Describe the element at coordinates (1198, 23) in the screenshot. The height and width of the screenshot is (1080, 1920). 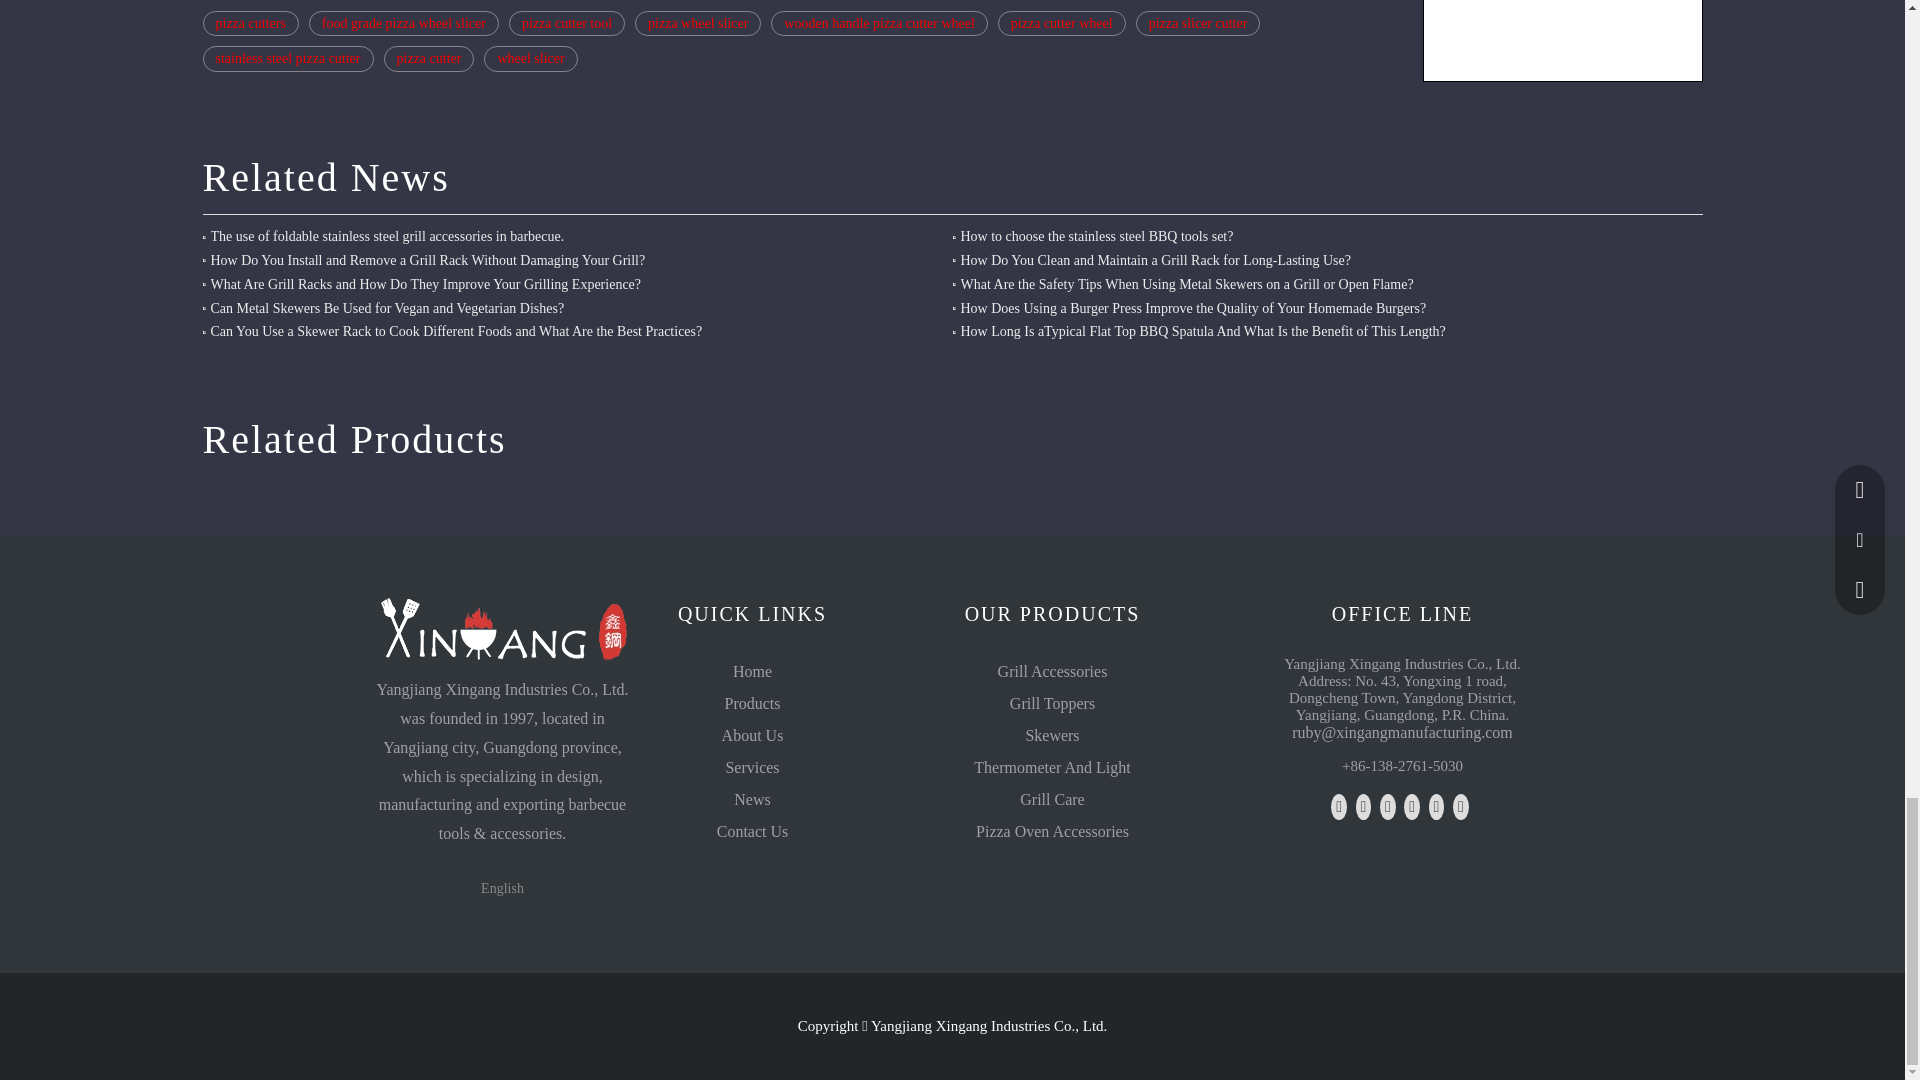
I see `pizza slicer cutter` at that location.